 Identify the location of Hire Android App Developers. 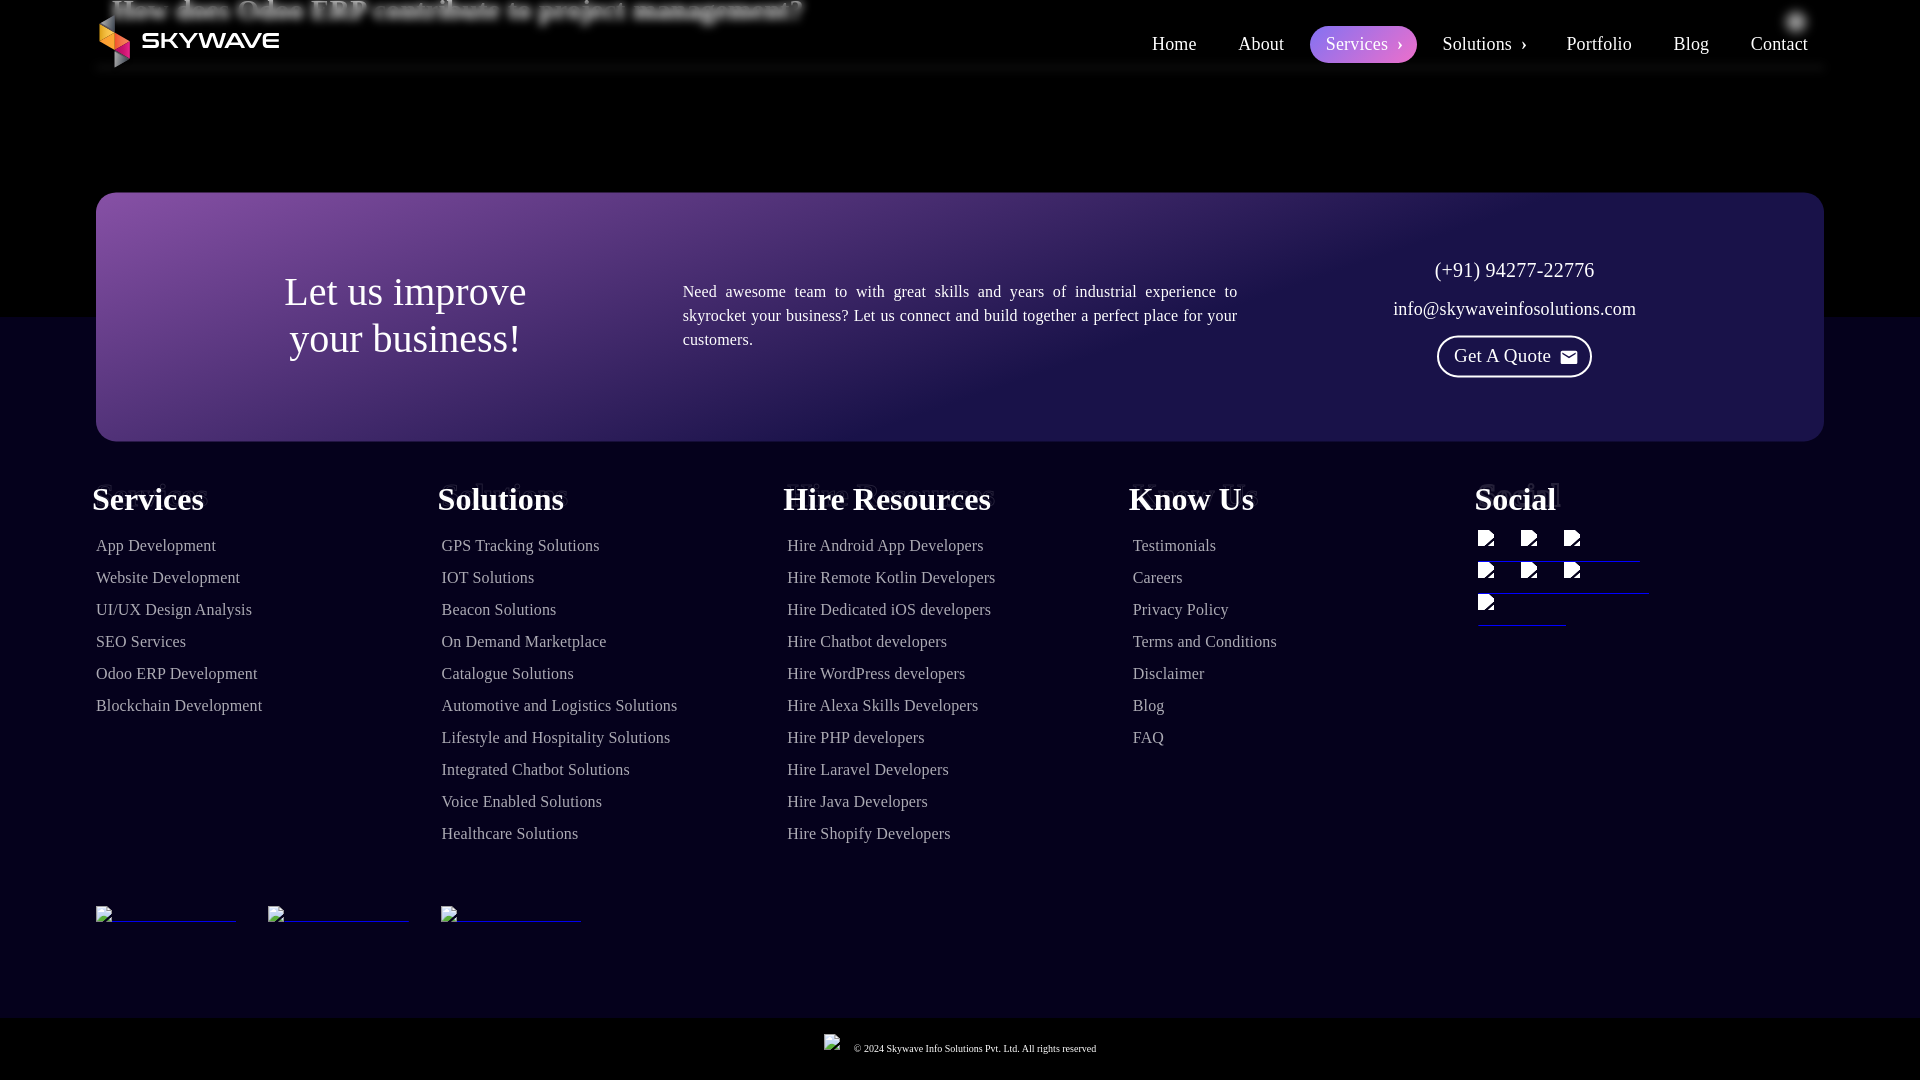
(960, 546).